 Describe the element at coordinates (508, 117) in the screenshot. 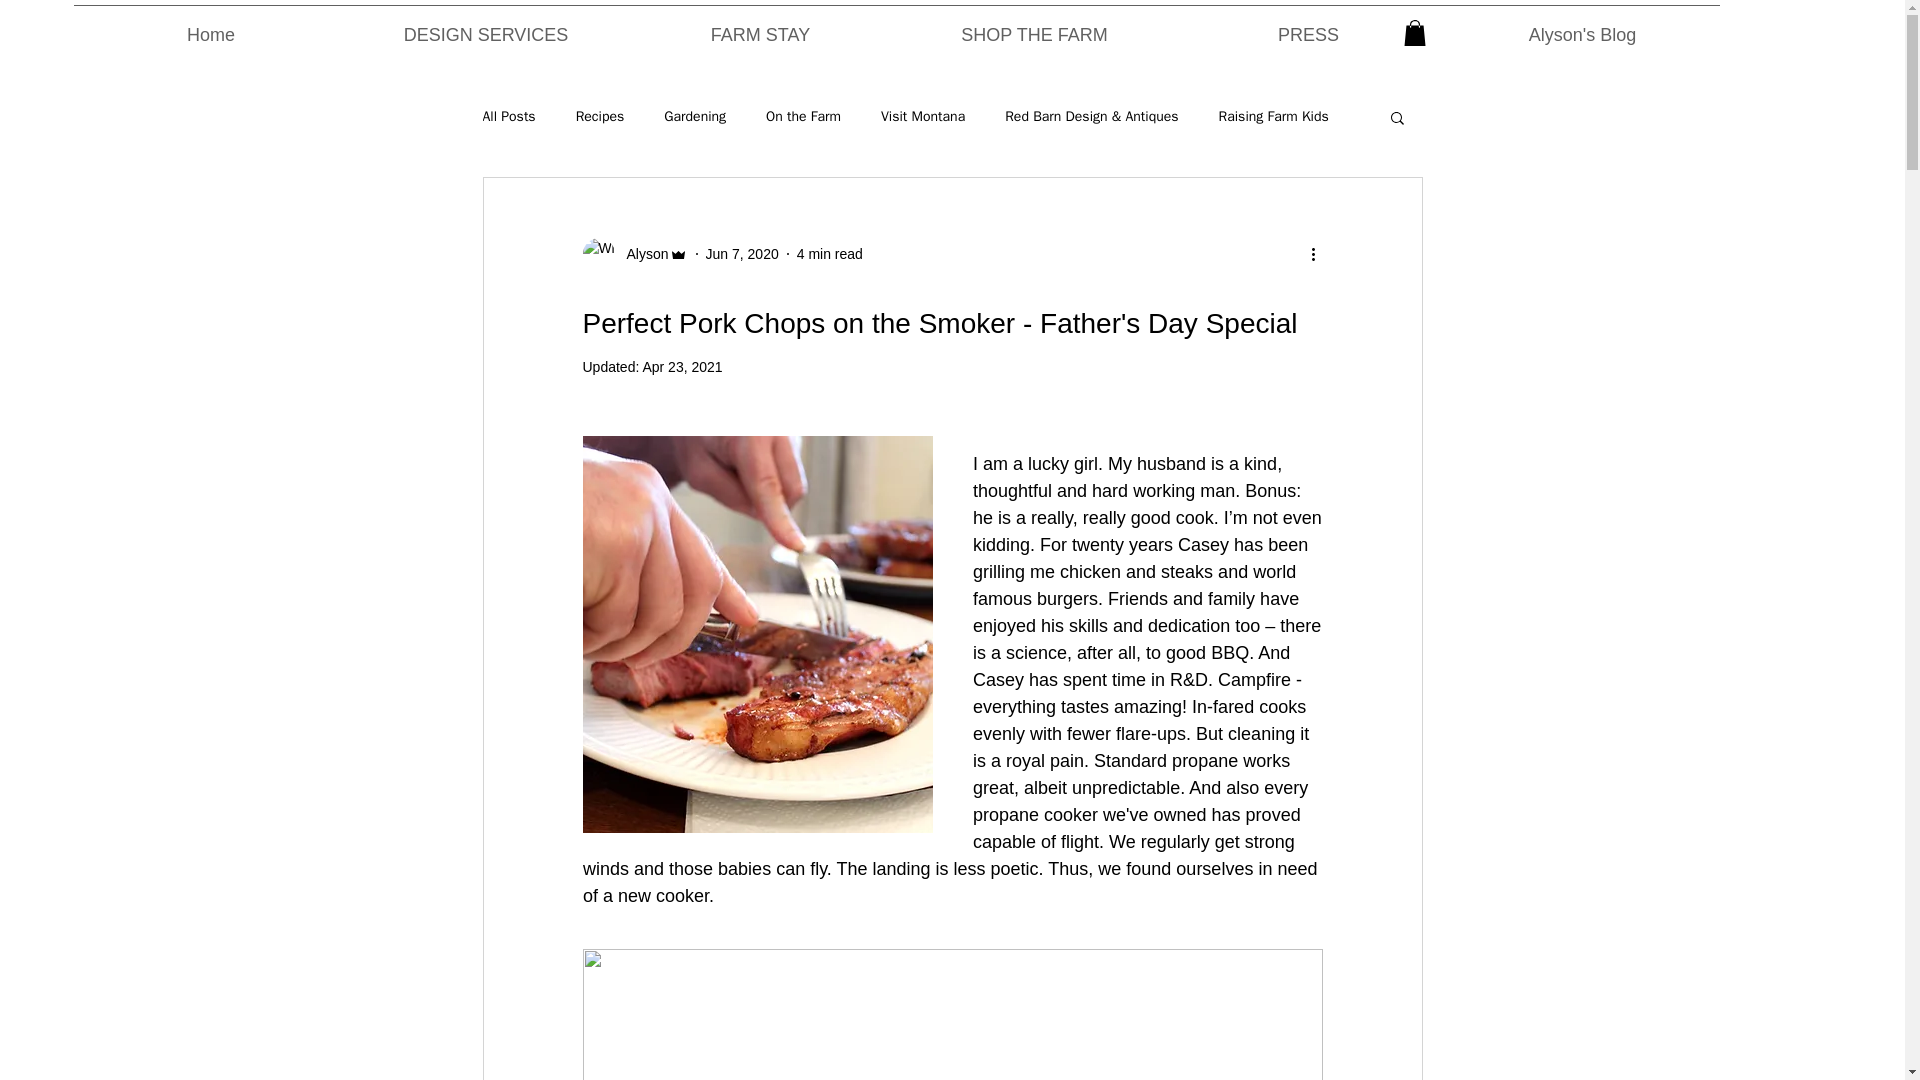

I see `All Posts` at that location.